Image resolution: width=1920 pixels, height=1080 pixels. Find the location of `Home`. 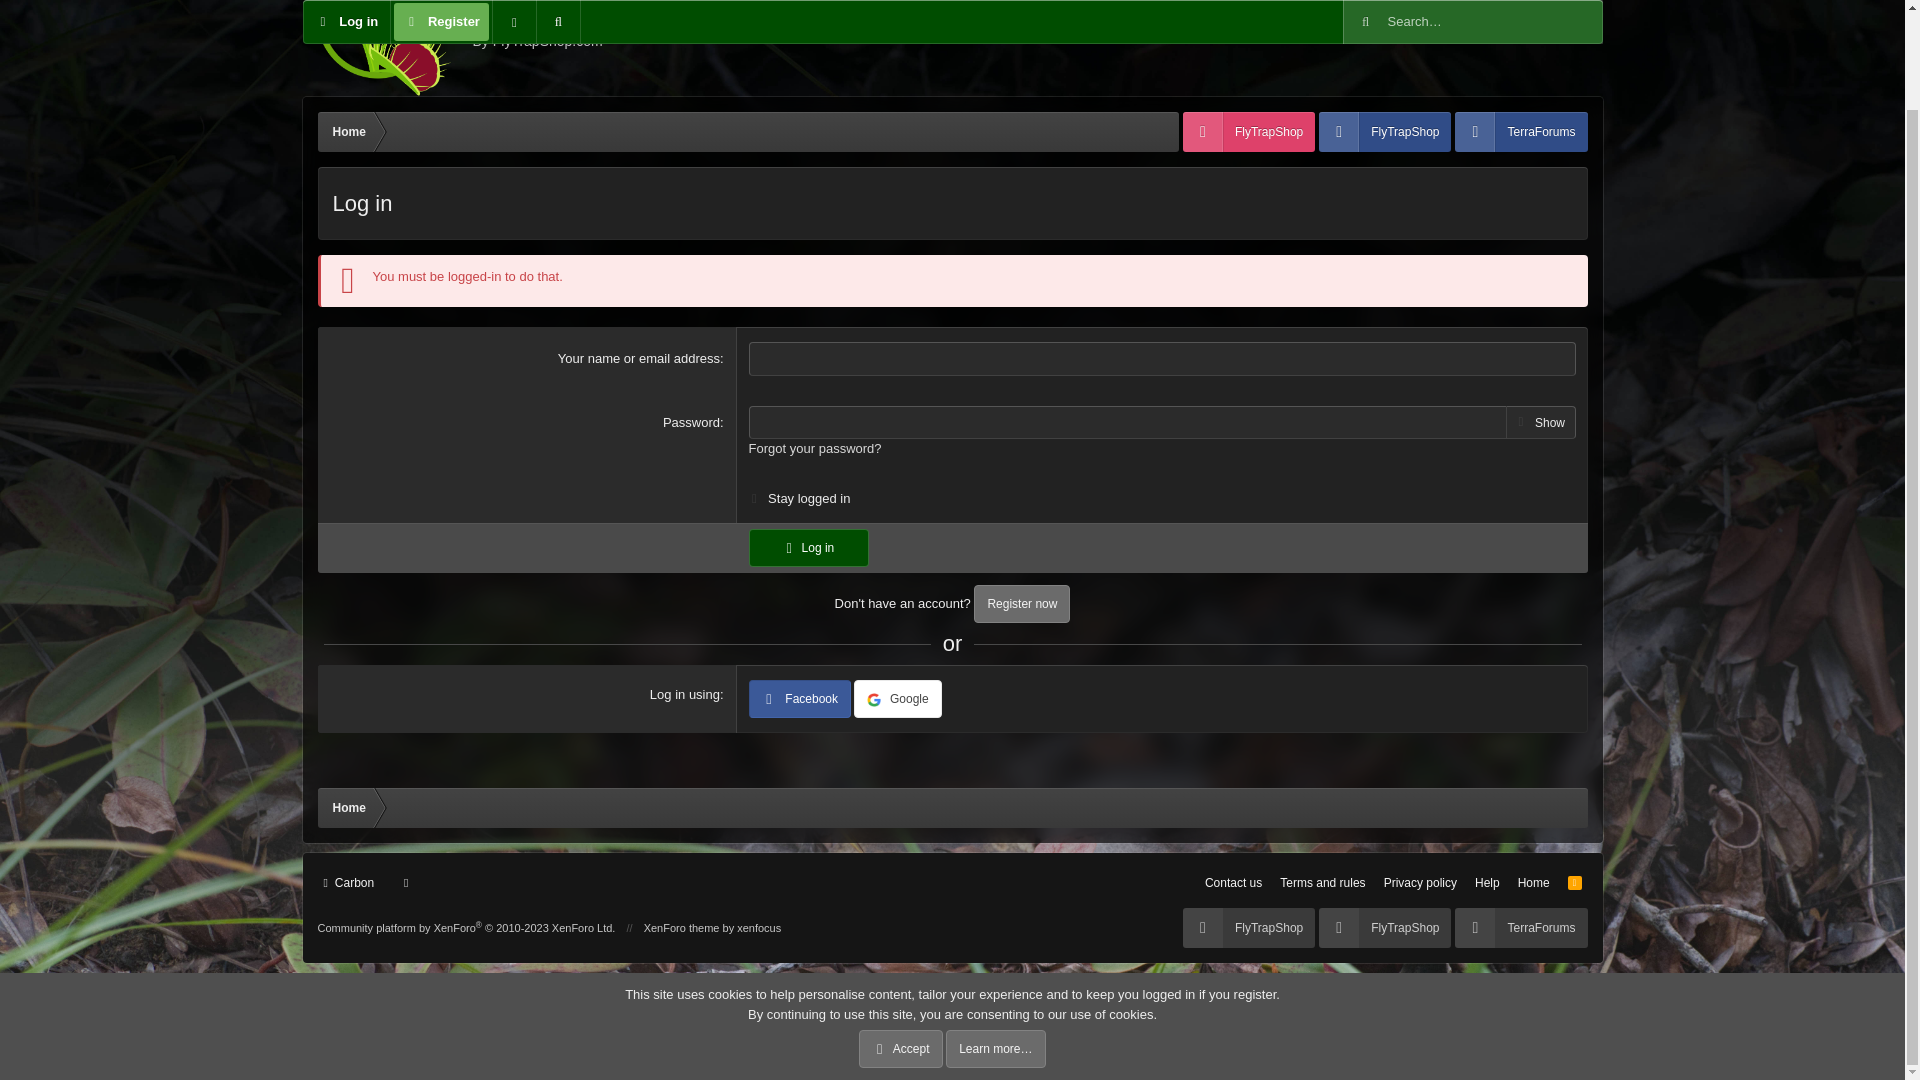

Home is located at coordinates (349, 808).